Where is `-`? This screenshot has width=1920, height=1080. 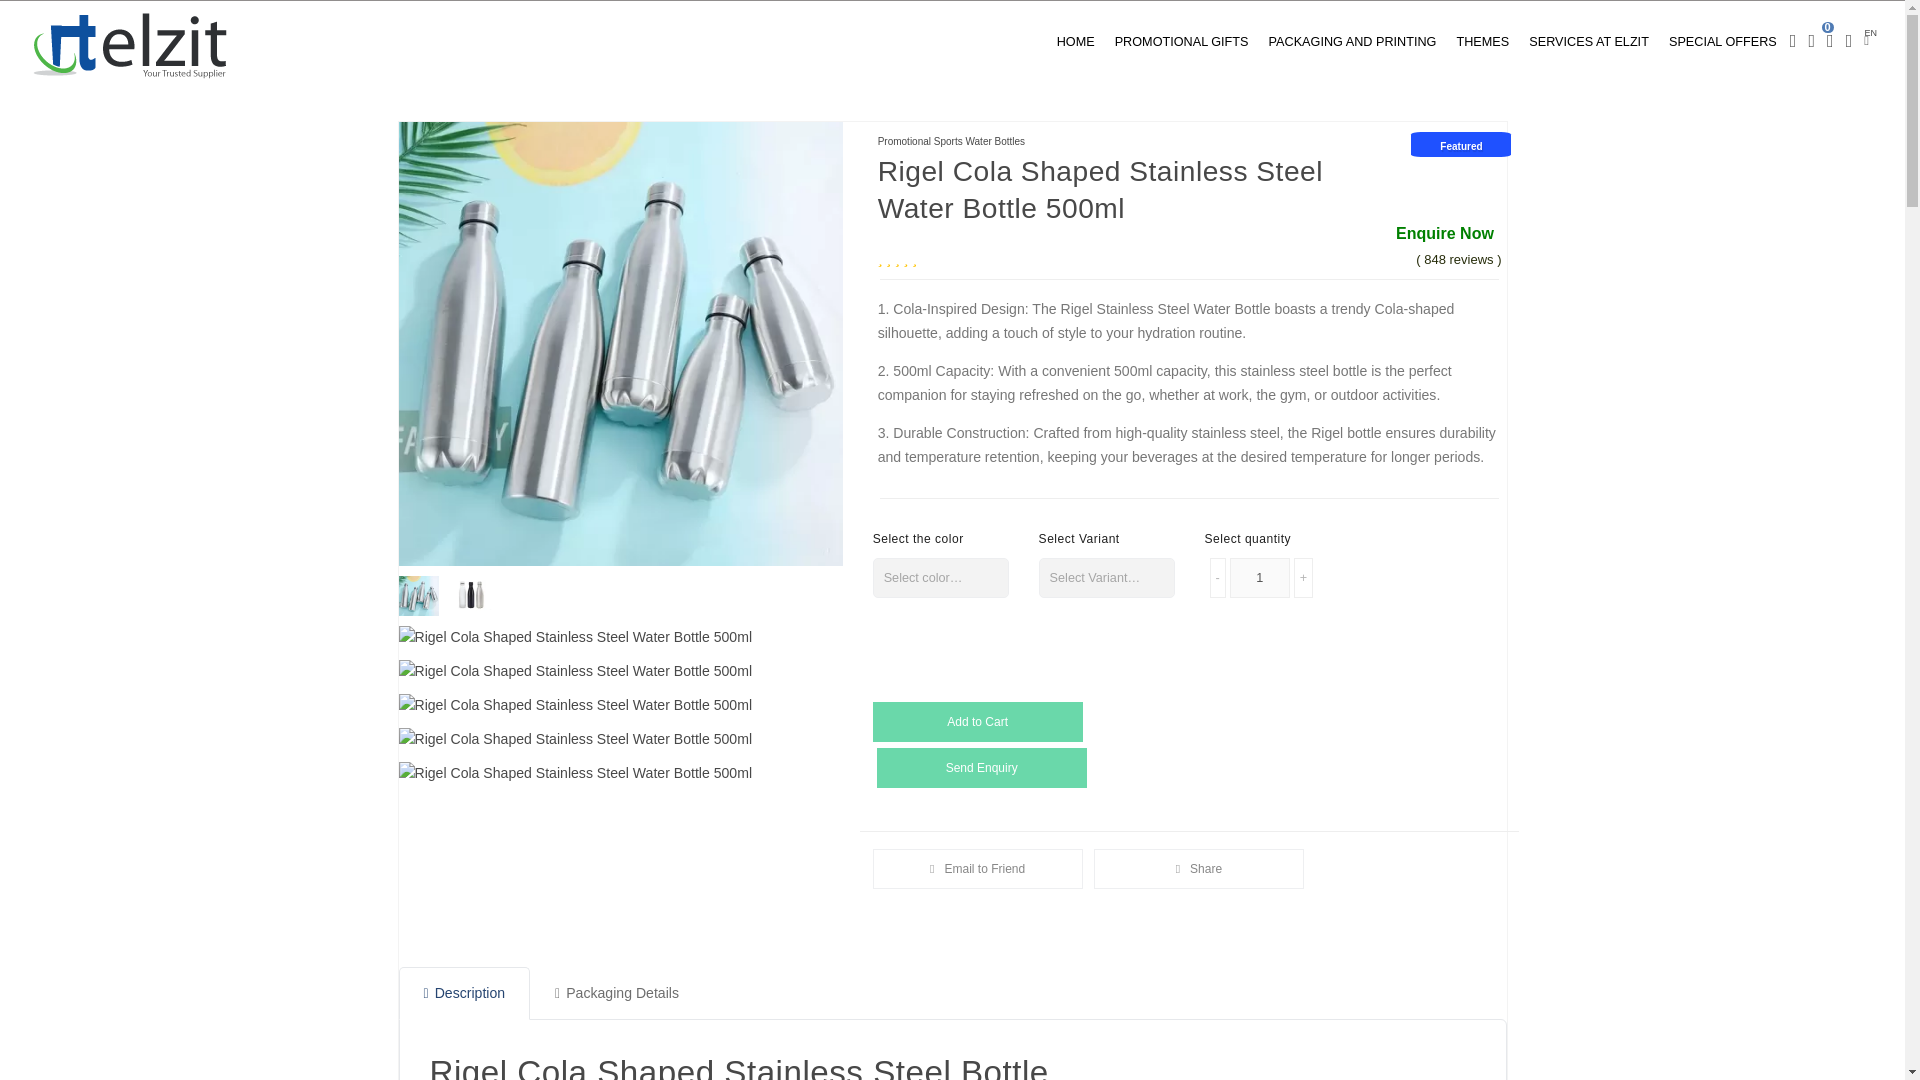 - is located at coordinates (1218, 578).